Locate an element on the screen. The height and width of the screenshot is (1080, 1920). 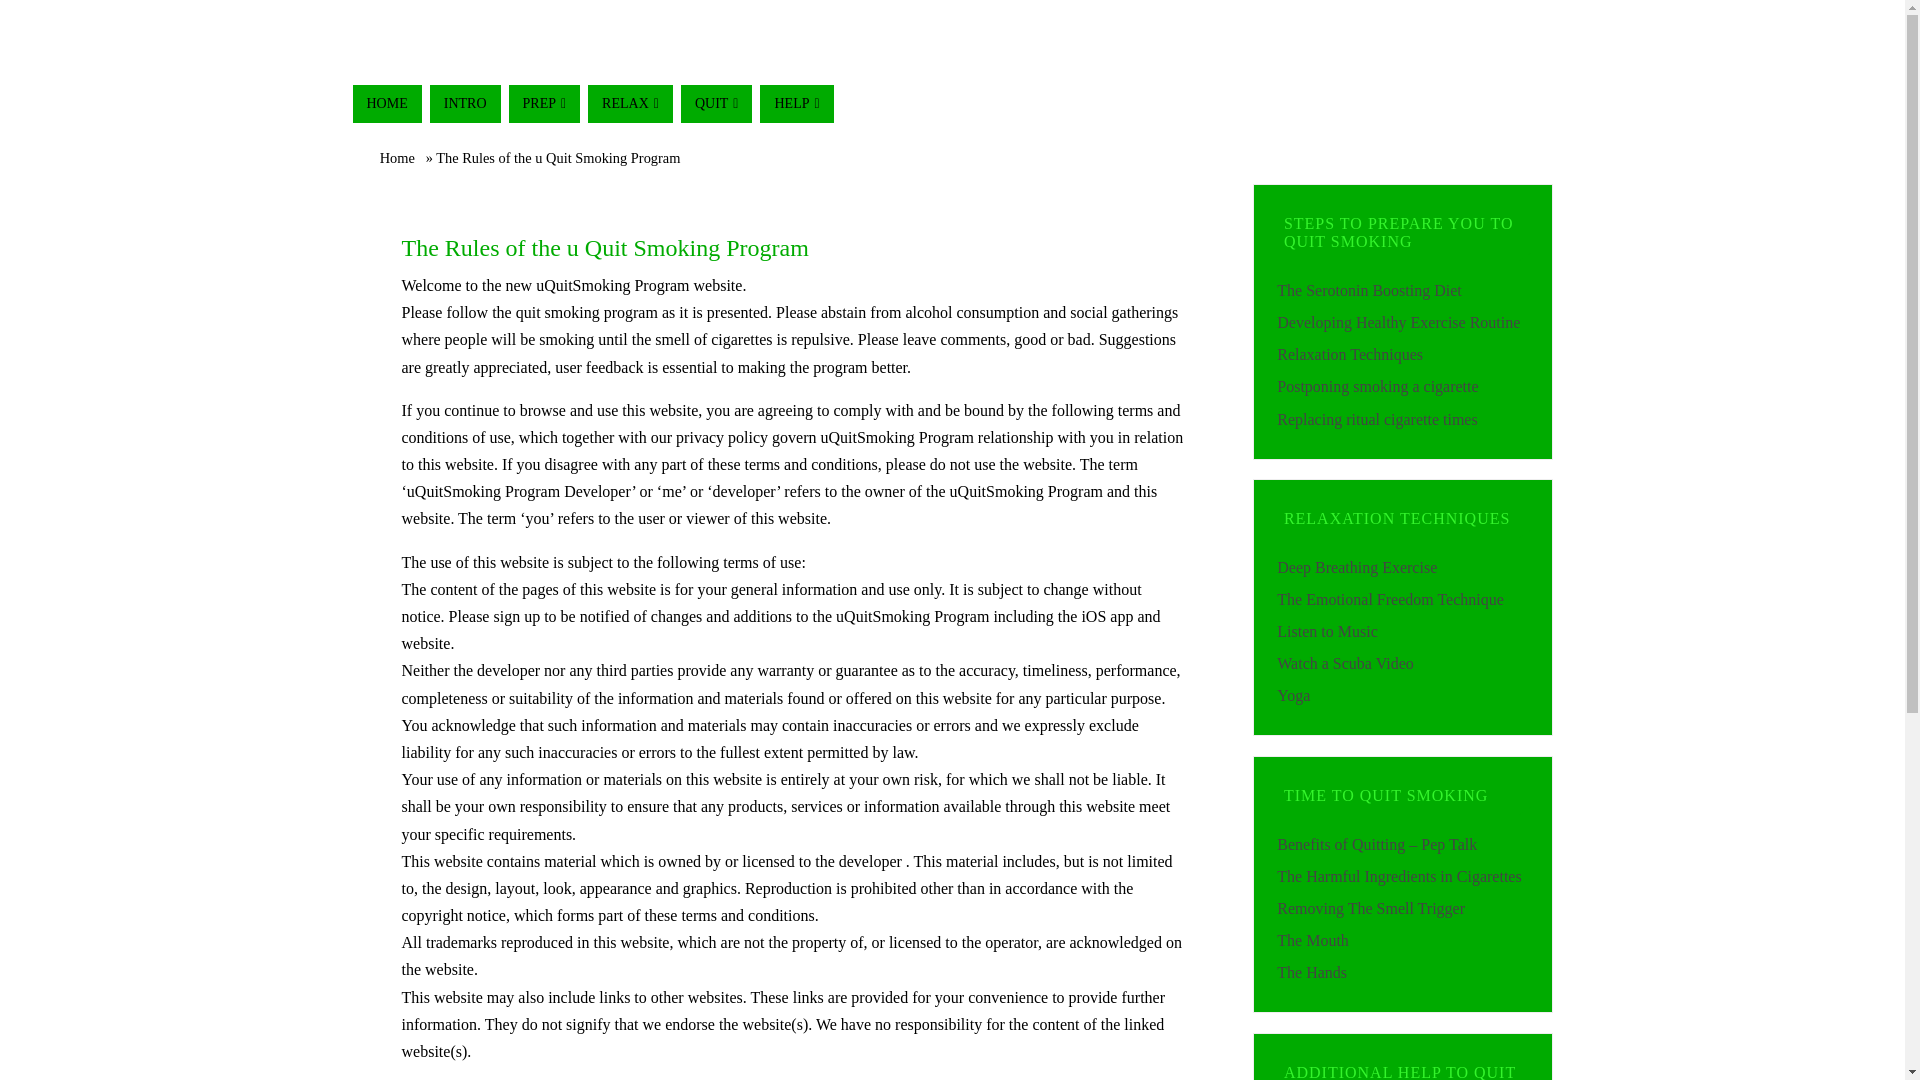
Relaxation Techniques is located at coordinates (1349, 354).